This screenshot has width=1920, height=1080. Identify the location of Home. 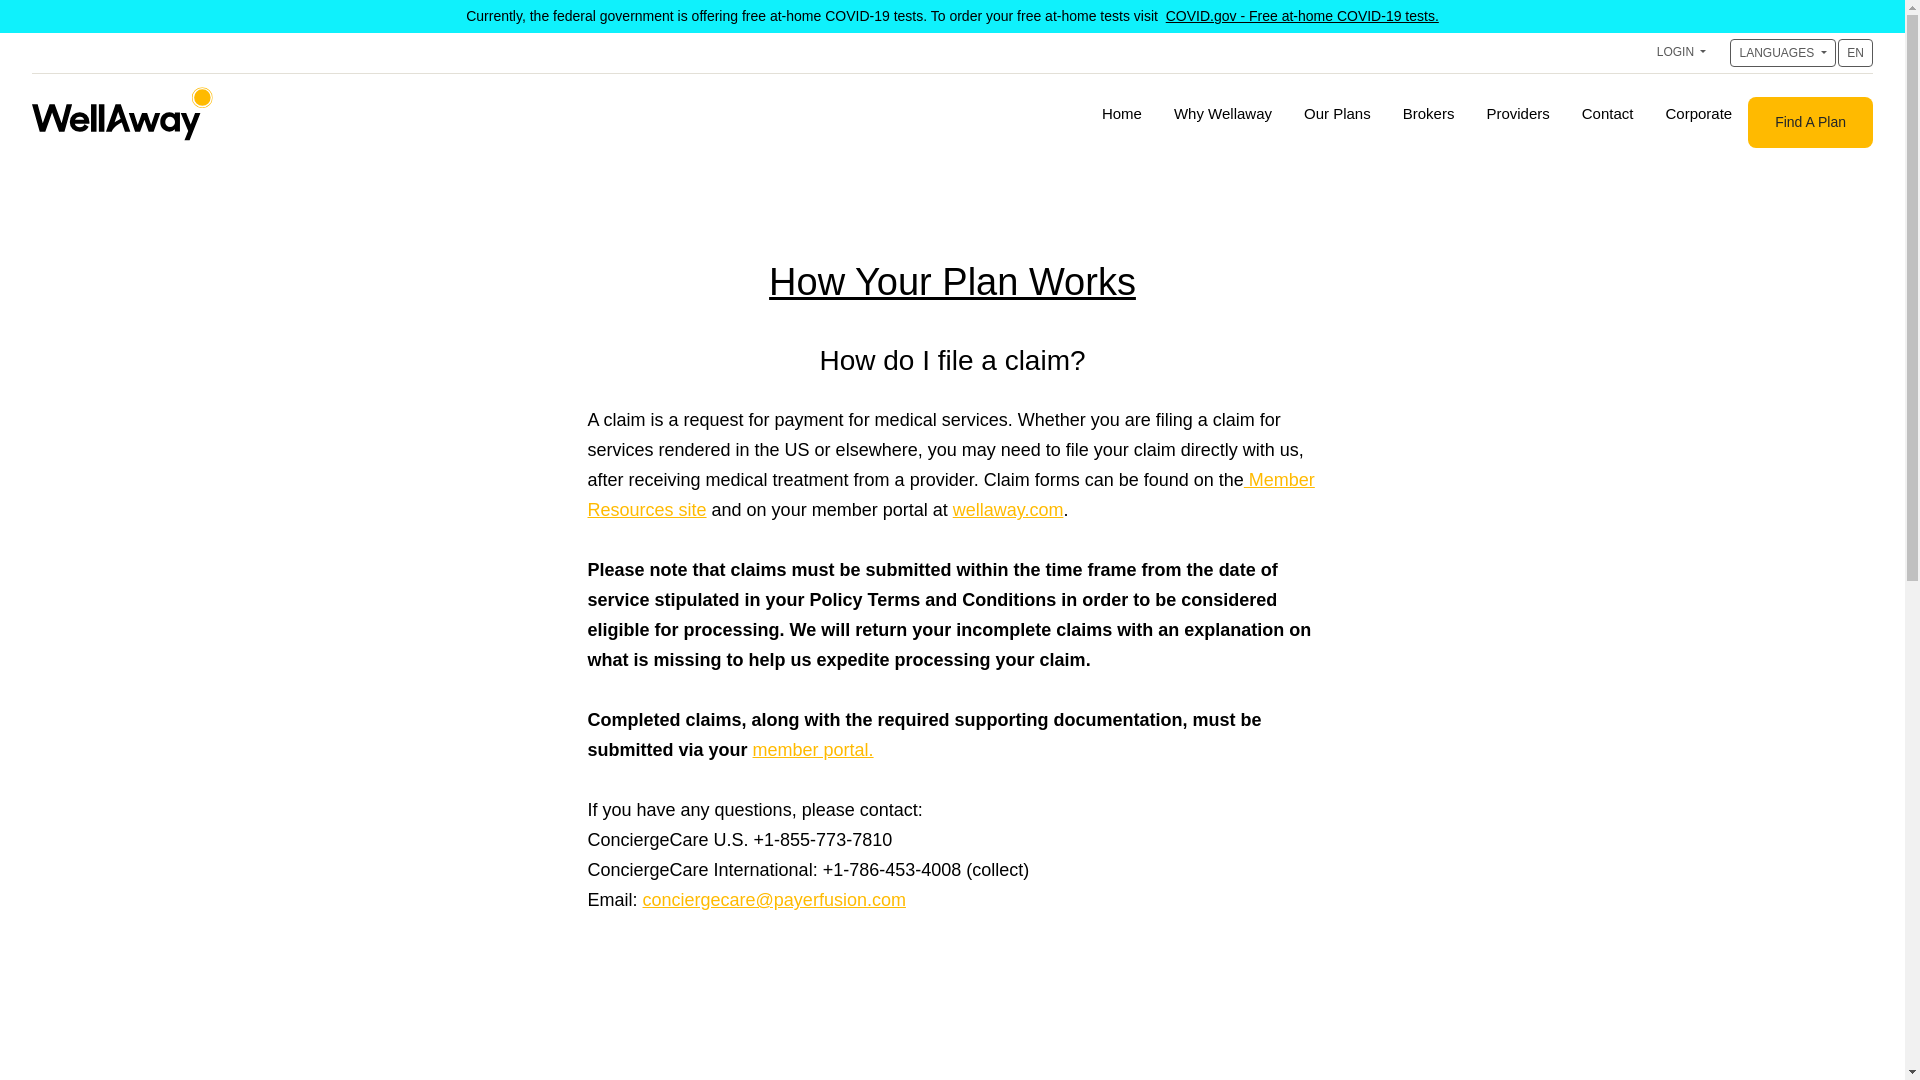
(1122, 114).